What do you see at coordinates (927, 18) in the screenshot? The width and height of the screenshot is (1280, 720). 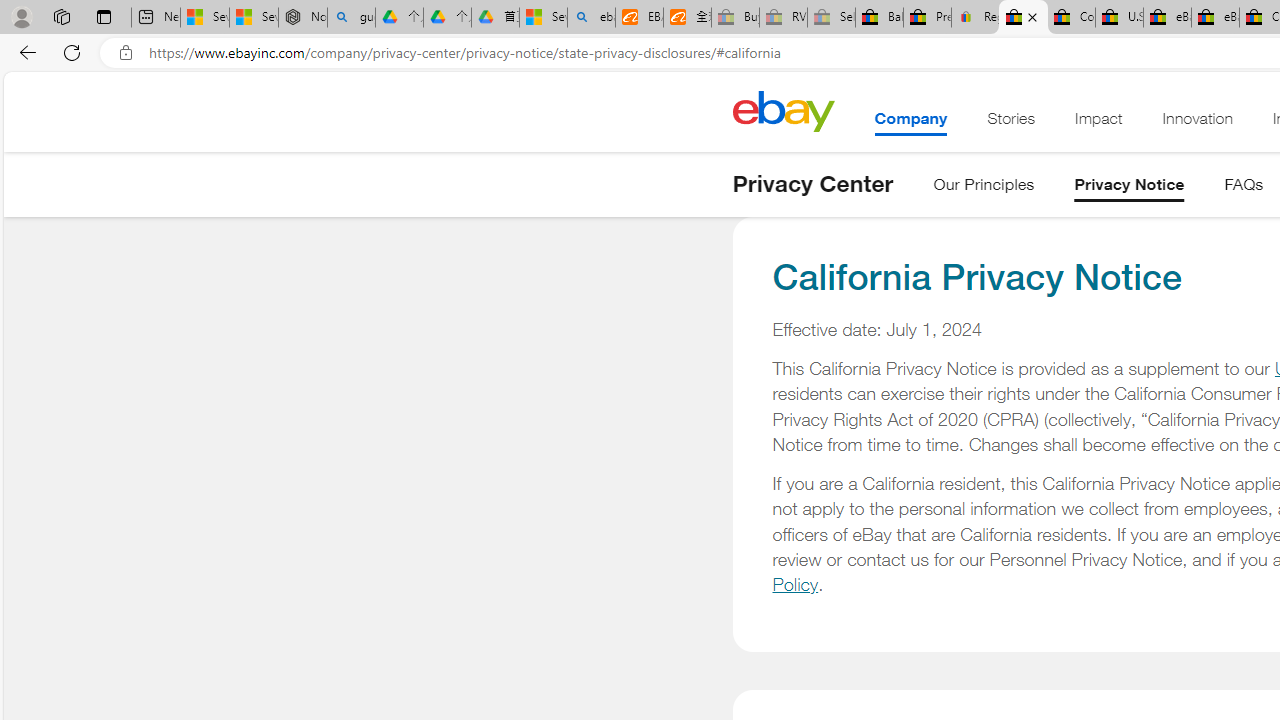 I see `Press Room - eBay Inc.` at bounding box center [927, 18].